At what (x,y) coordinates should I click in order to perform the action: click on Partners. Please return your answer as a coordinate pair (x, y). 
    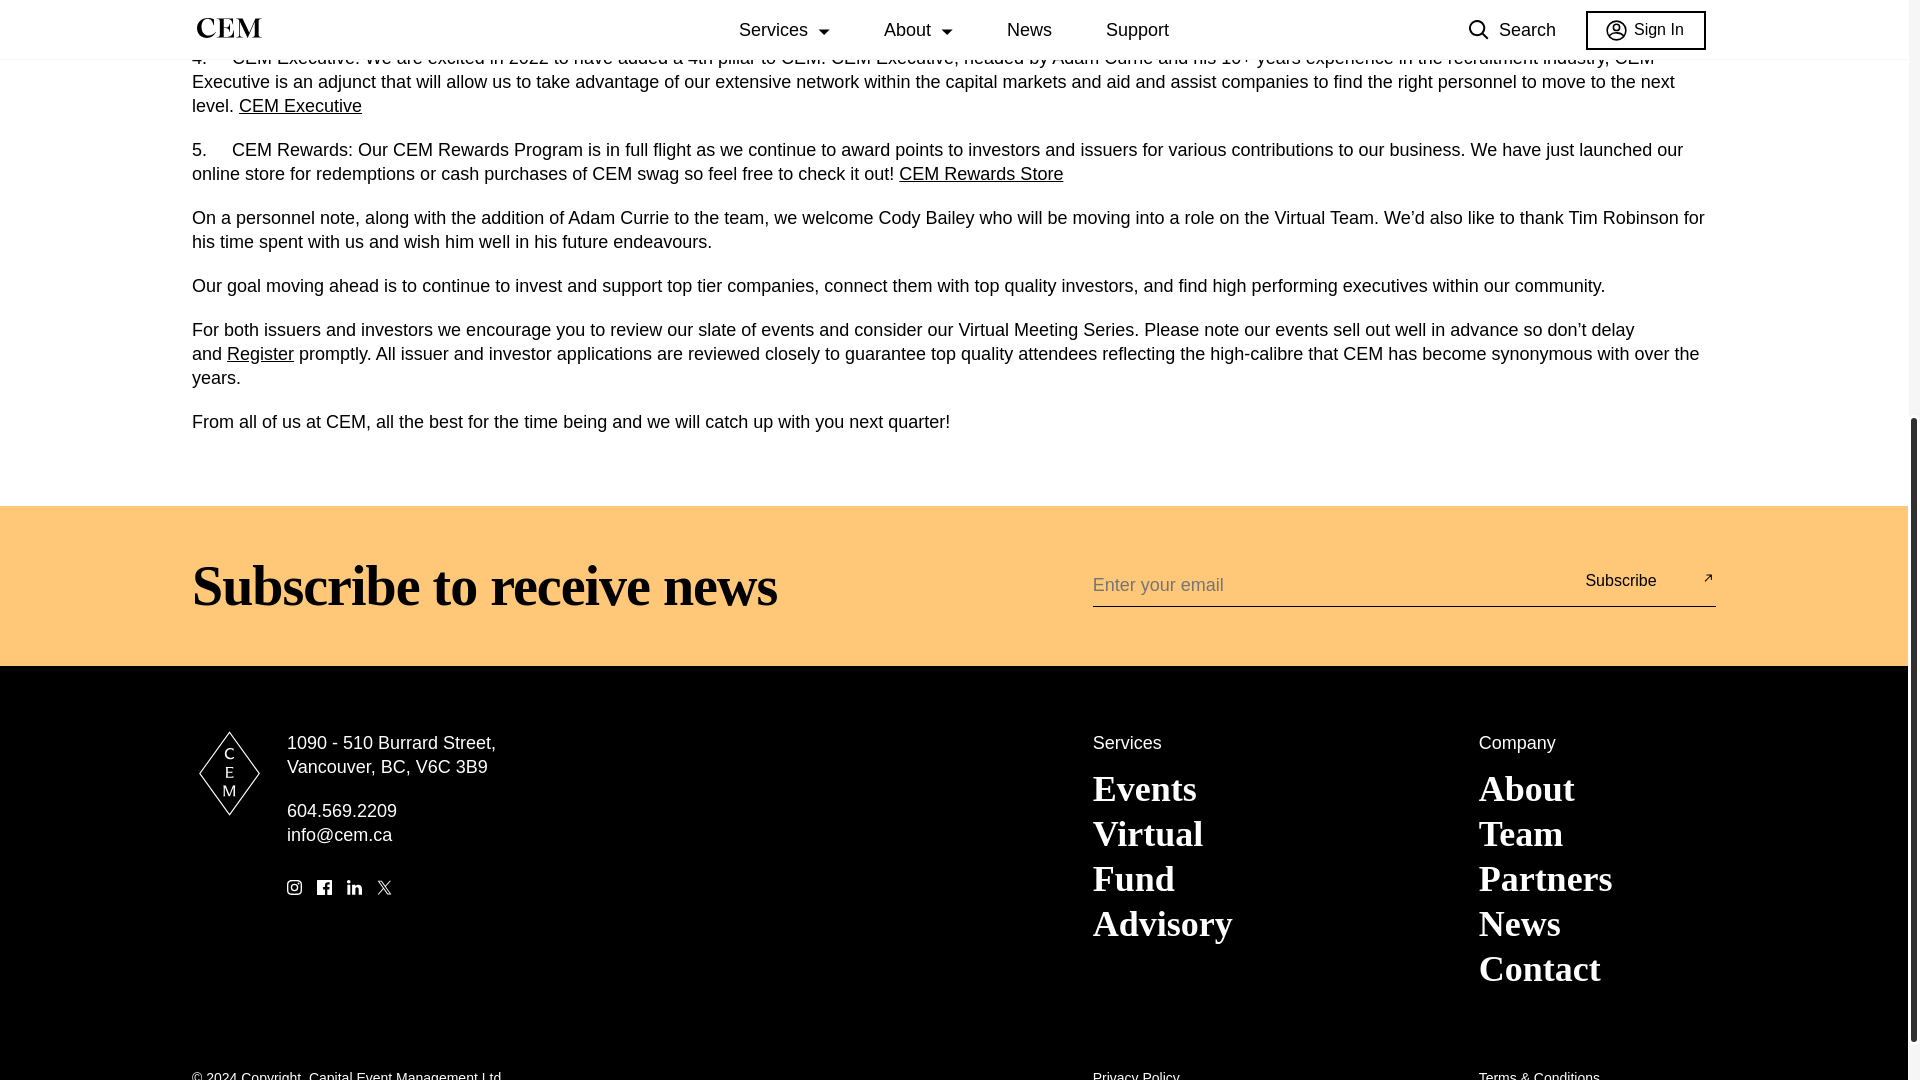
    Looking at the image, I should click on (1545, 878).